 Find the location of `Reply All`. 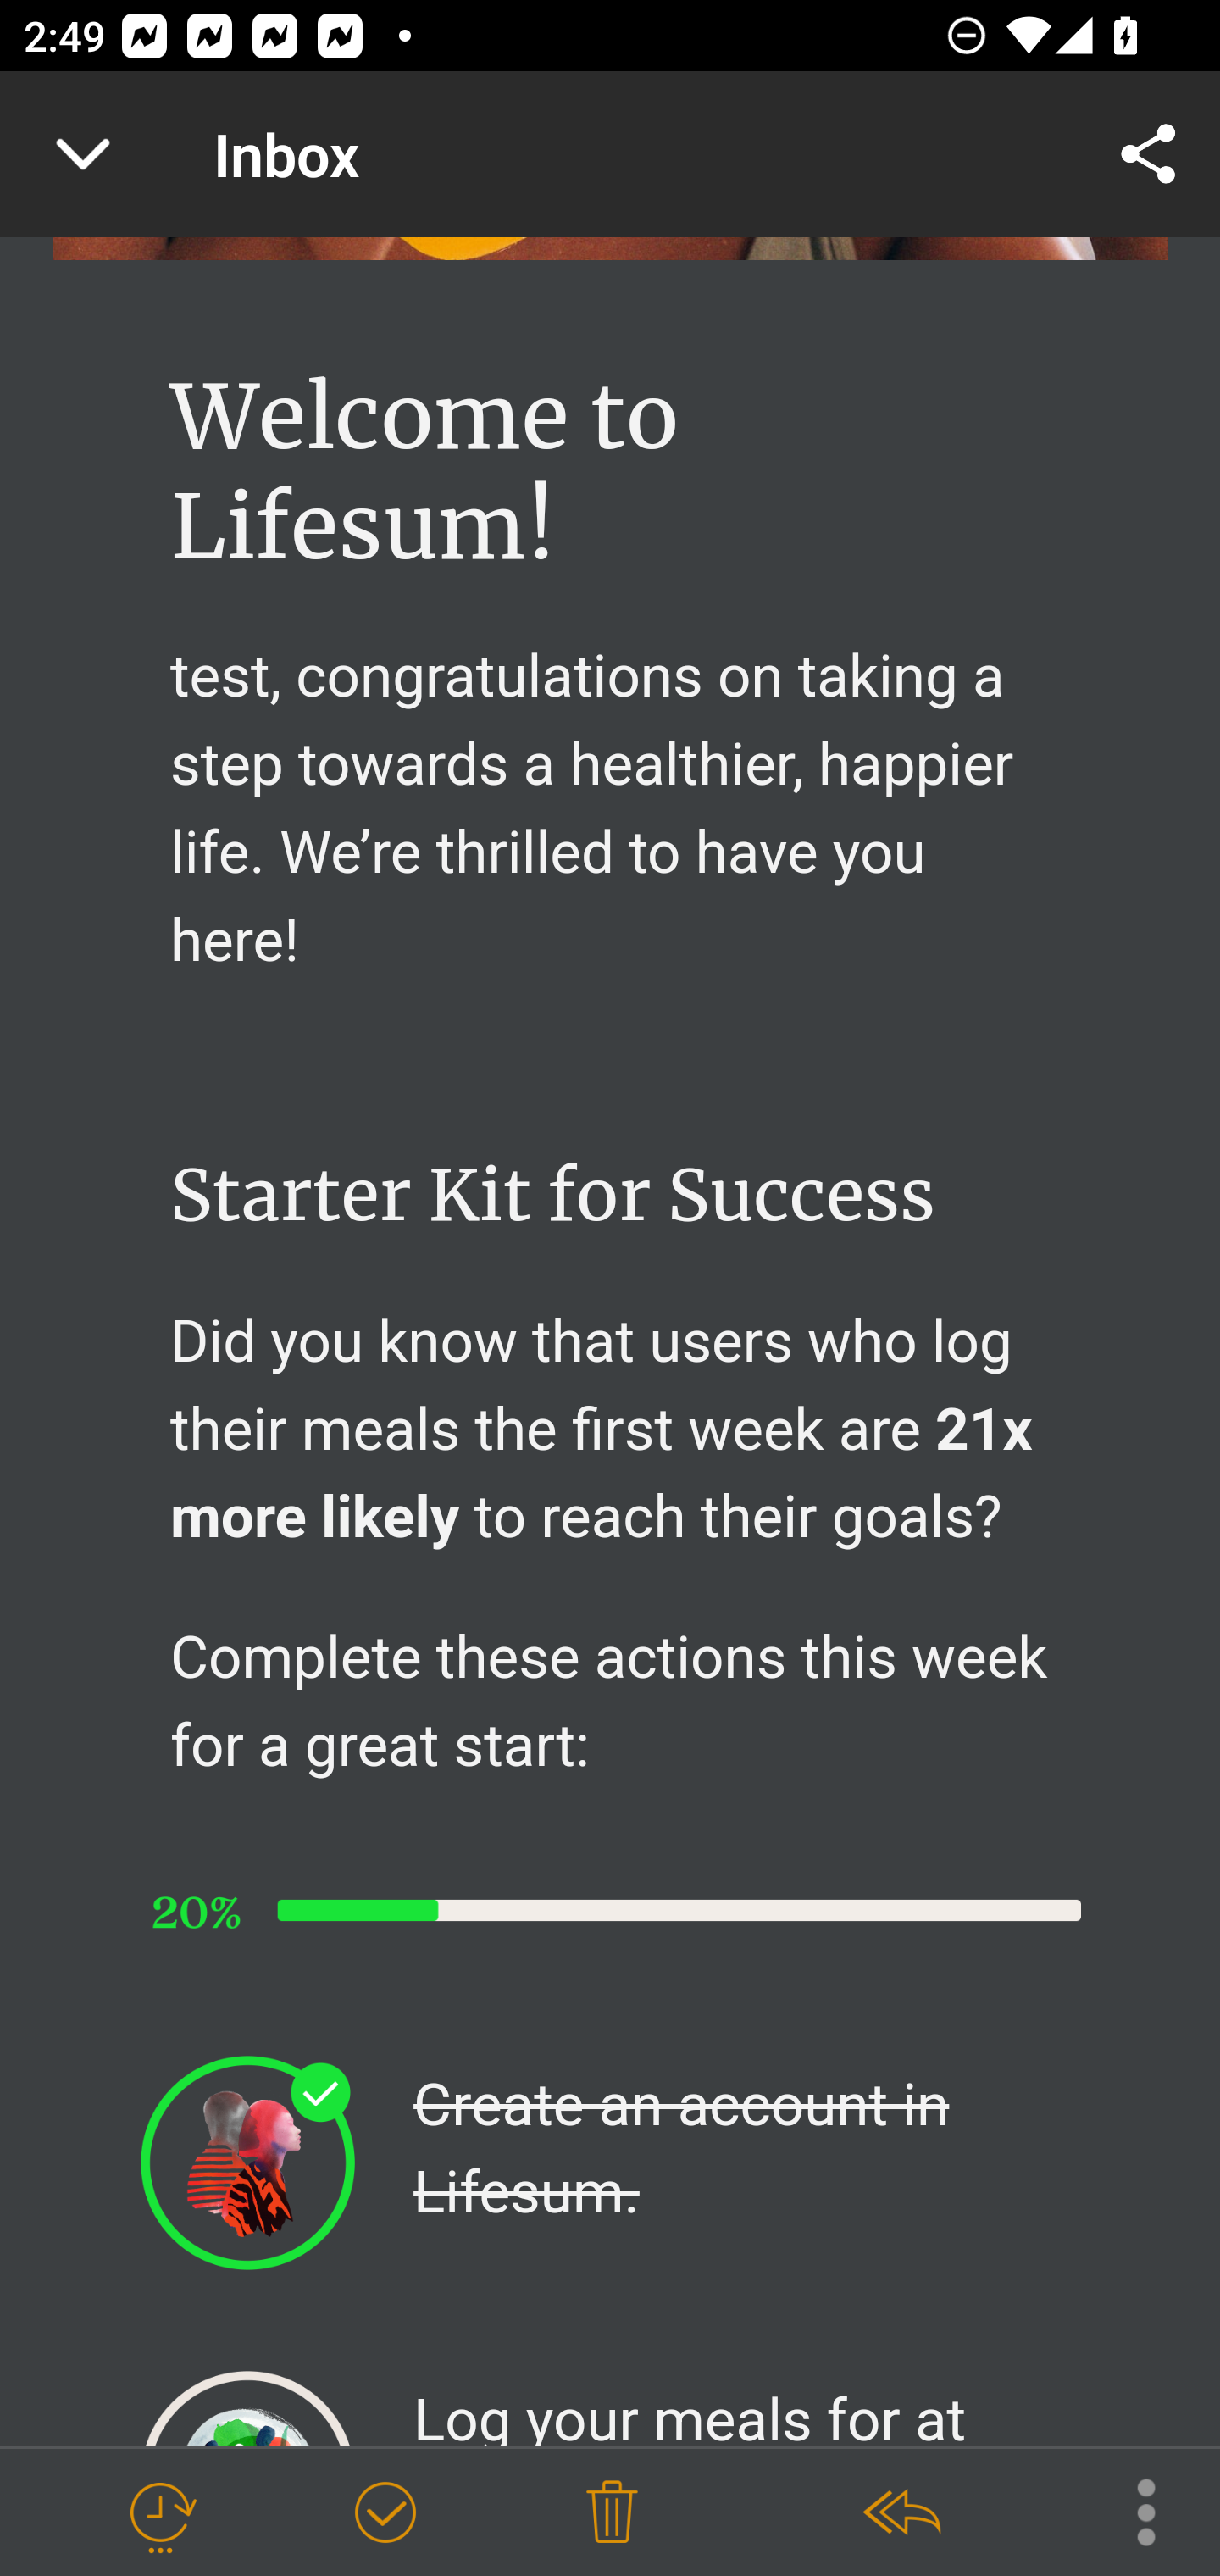

Reply All is located at coordinates (901, 2513).